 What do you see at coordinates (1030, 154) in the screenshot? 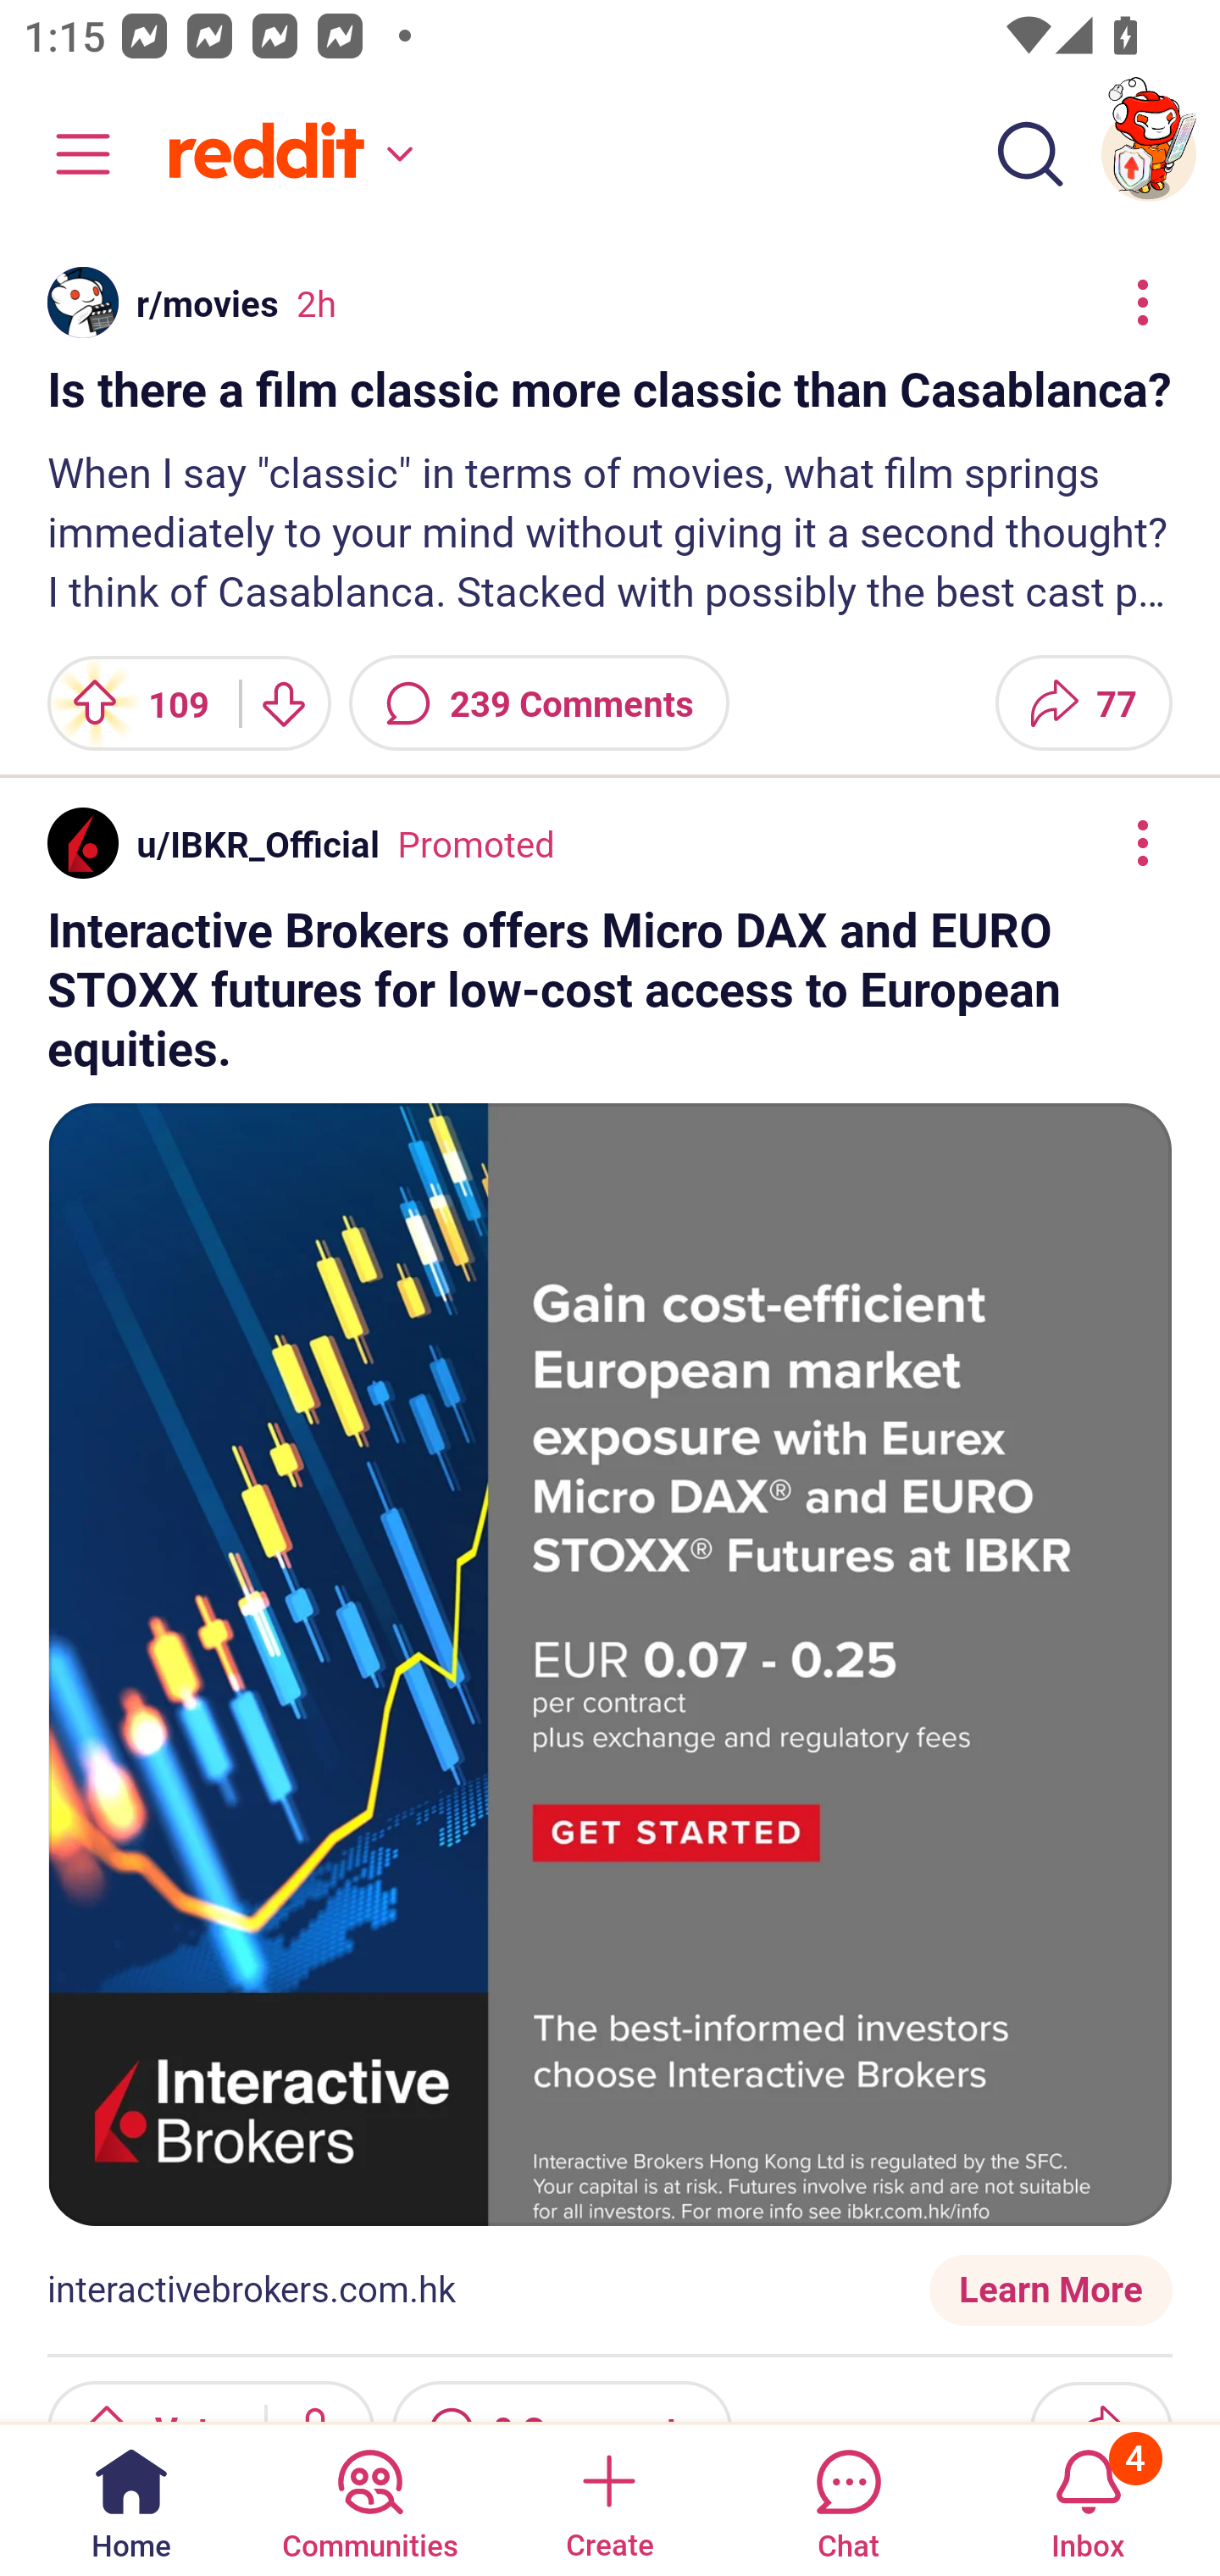
I see `Search` at bounding box center [1030, 154].